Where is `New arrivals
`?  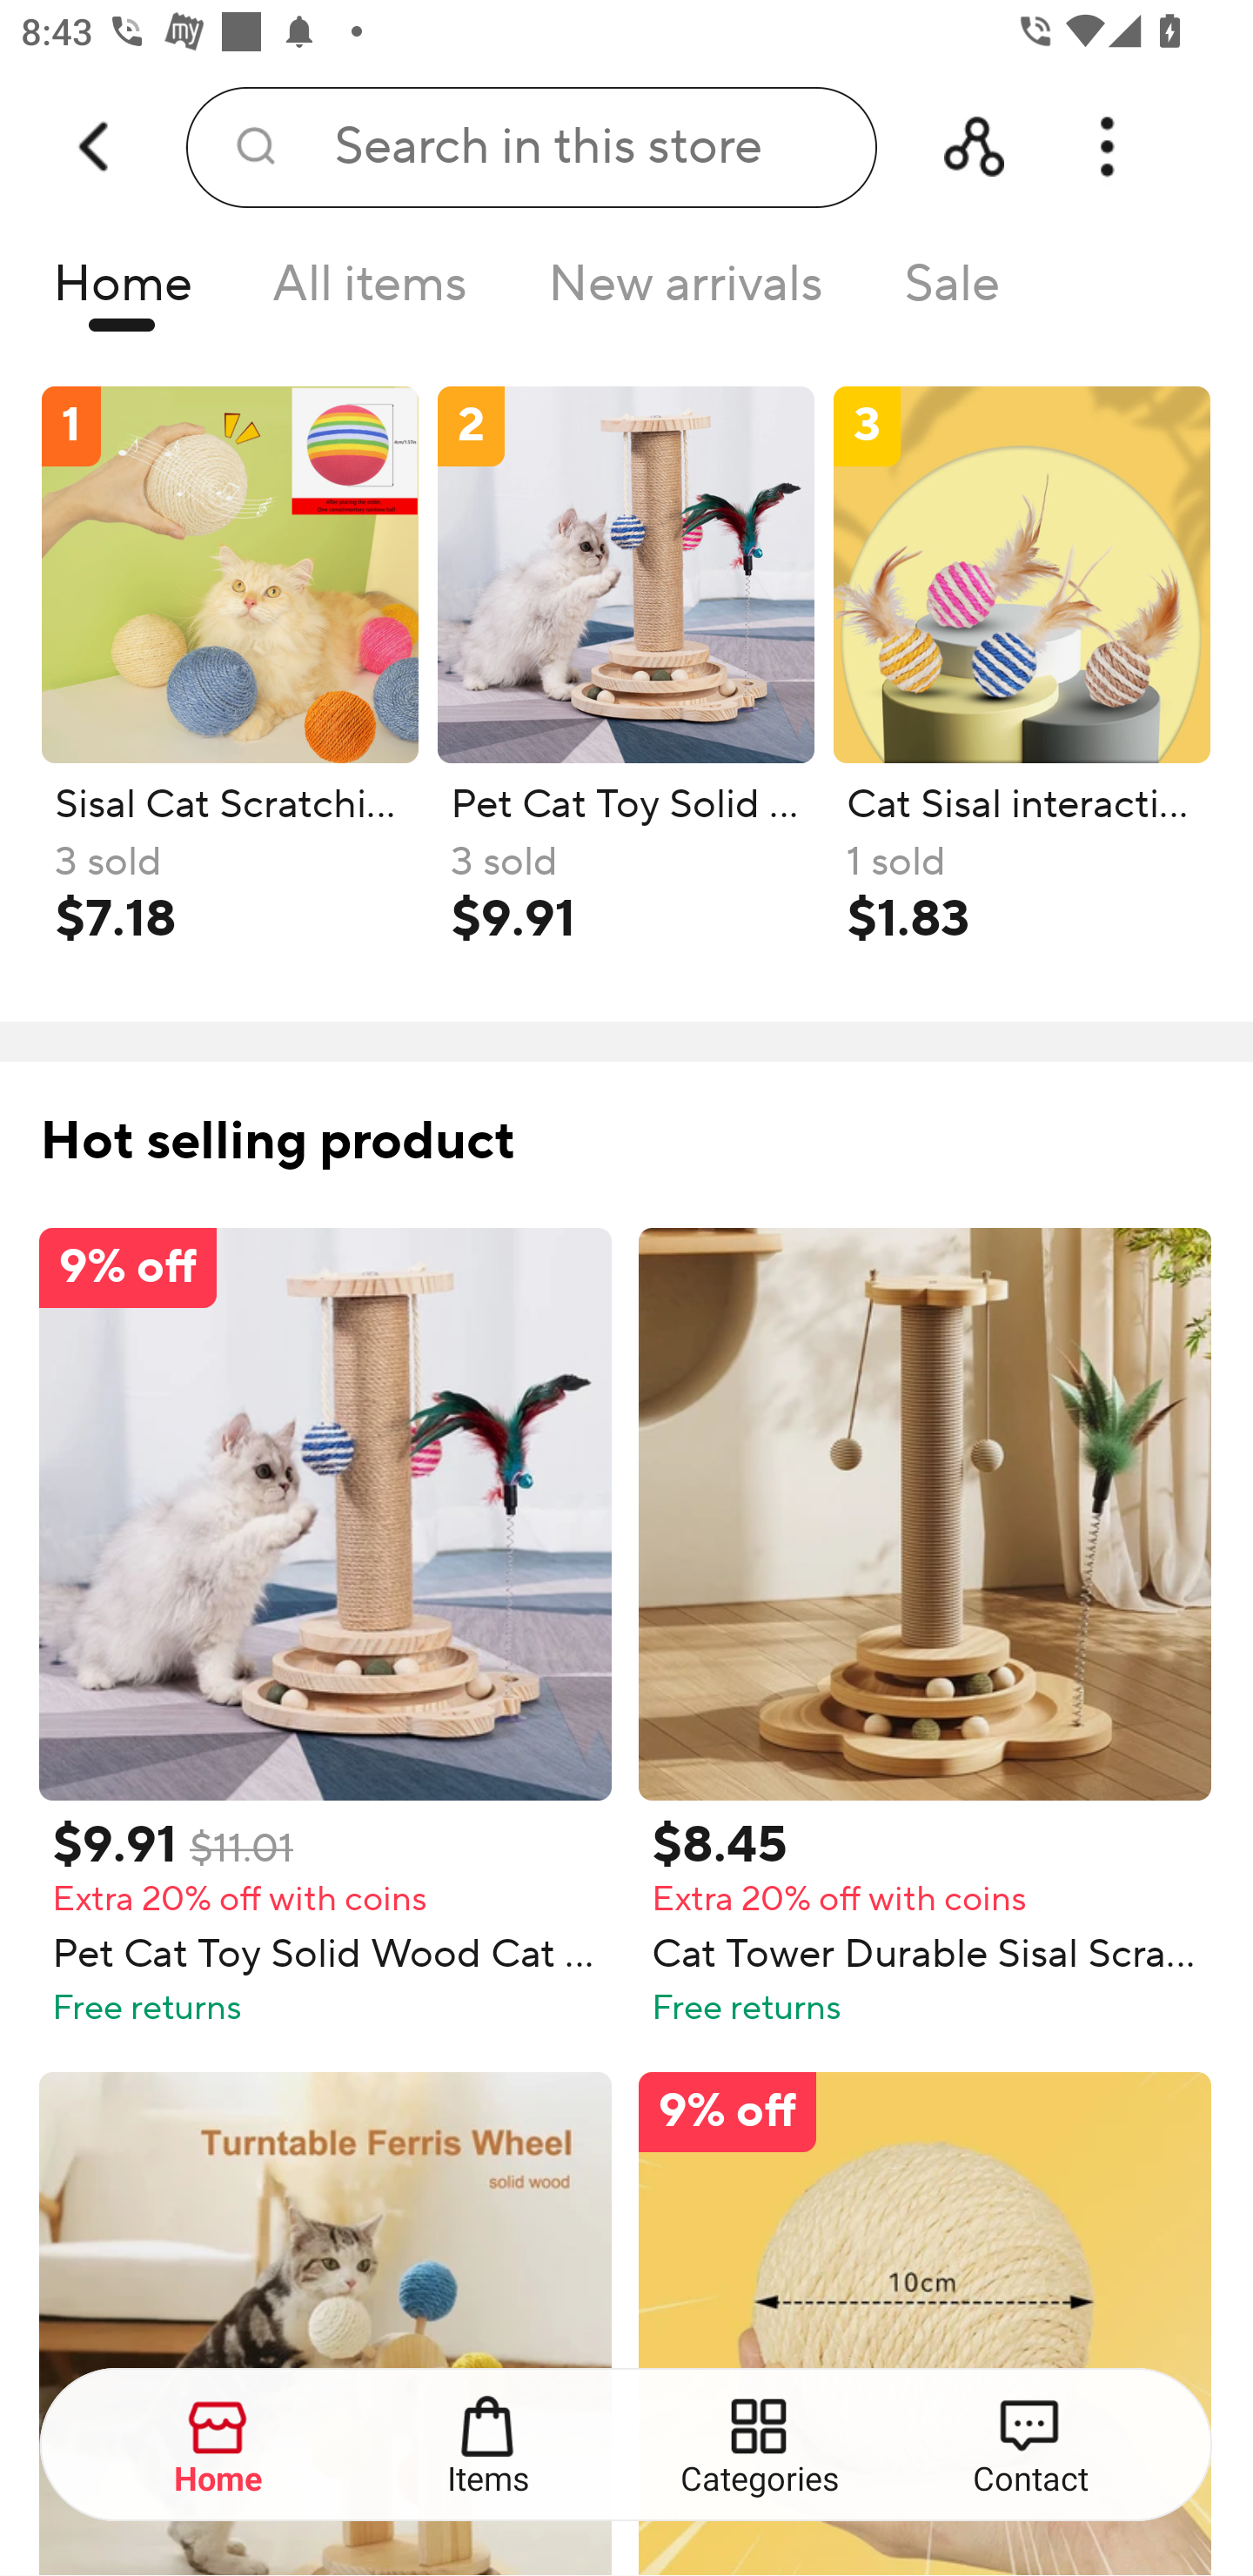
New arrivals
 is located at coordinates (686, 292).